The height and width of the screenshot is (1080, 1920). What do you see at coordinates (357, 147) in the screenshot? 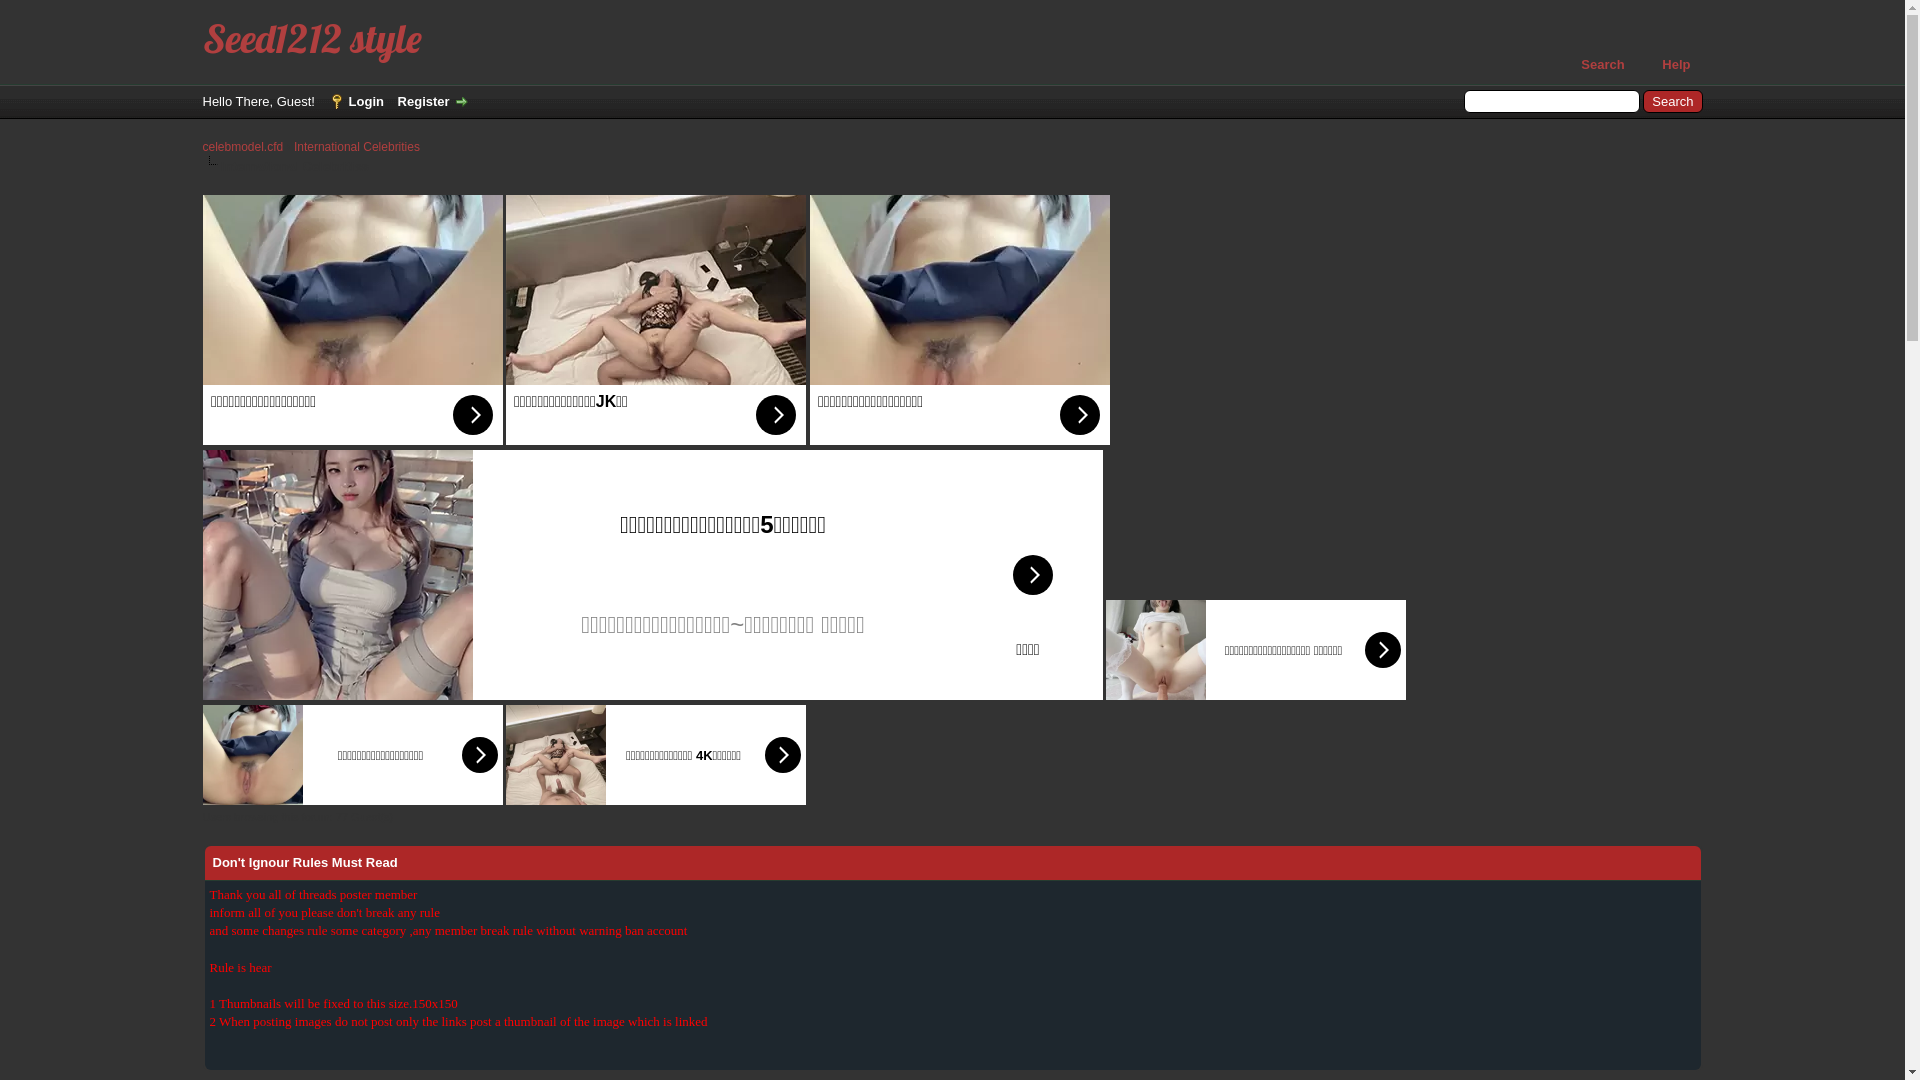
I see `International Celebrities` at bounding box center [357, 147].